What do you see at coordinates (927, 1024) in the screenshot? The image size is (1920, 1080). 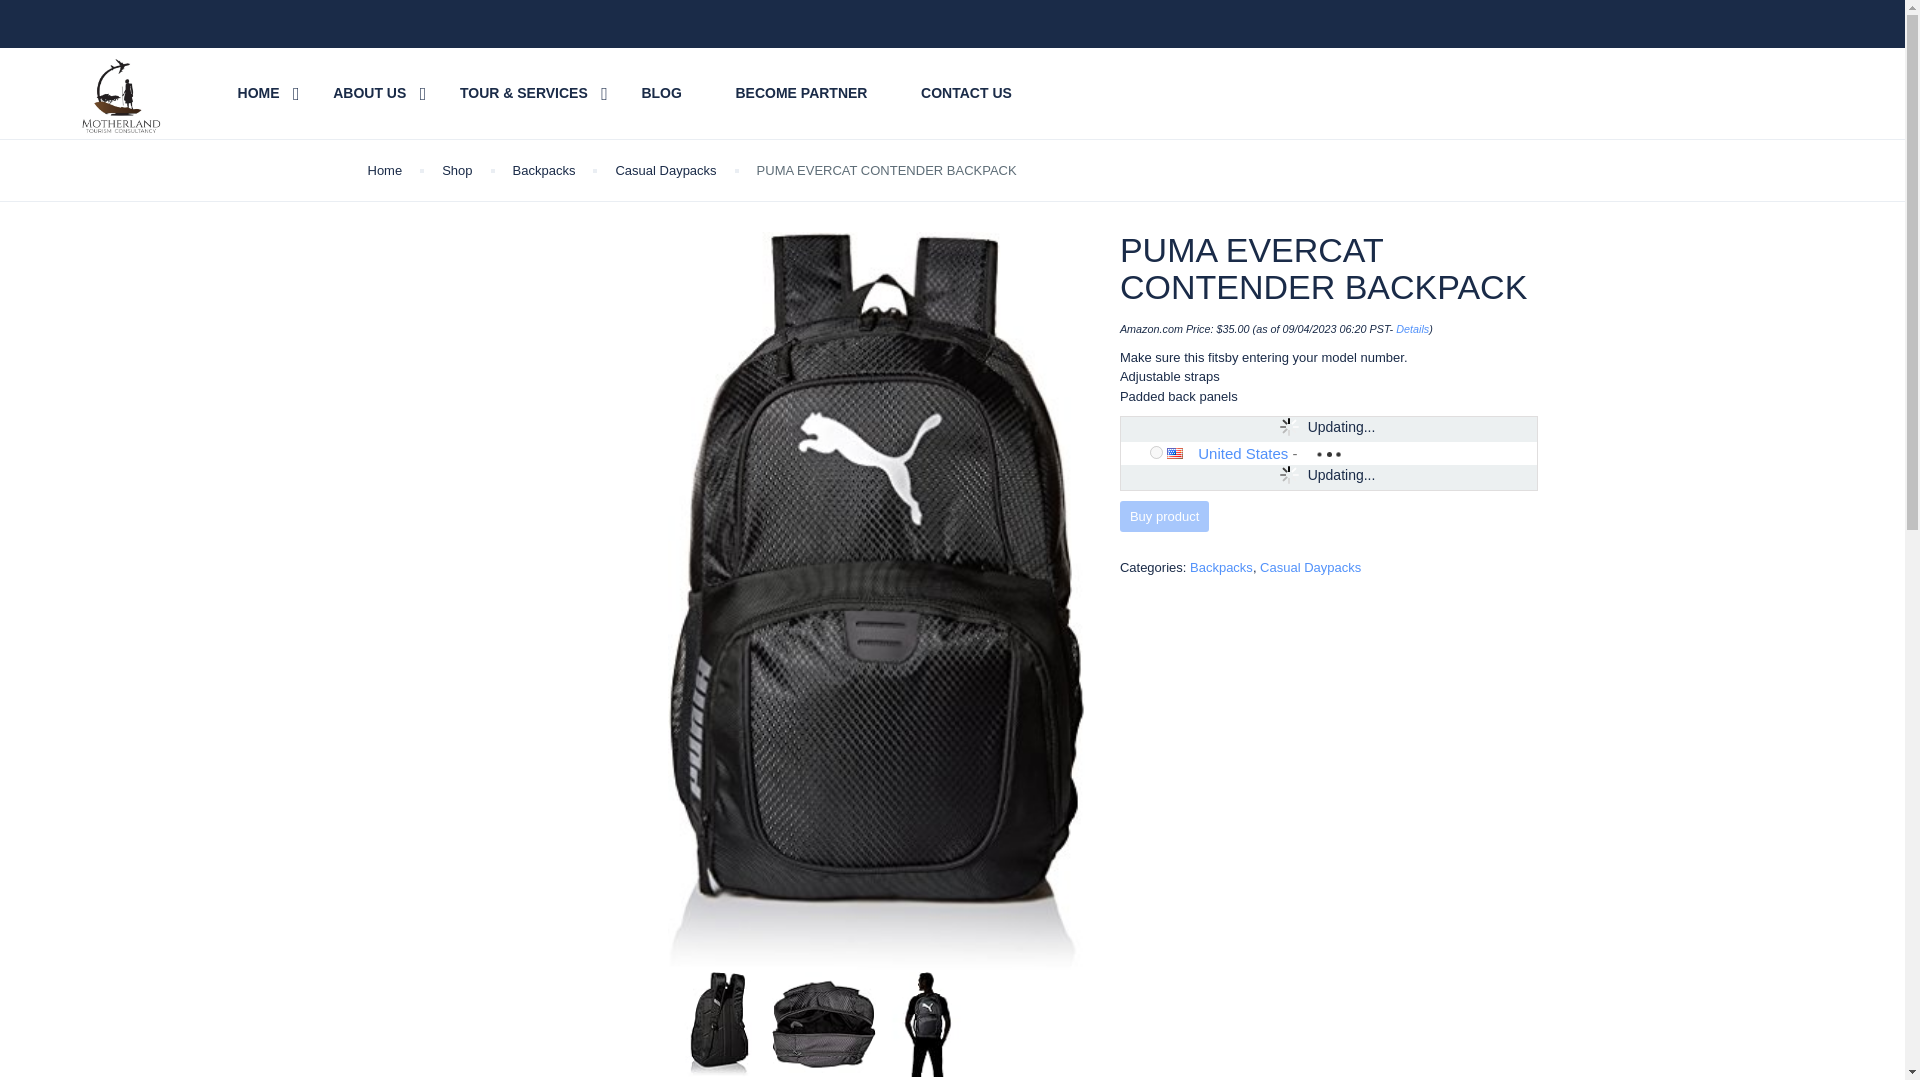 I see `PUMA-Evercat-Contender-Backpack` at bounding box center [927, 1024].